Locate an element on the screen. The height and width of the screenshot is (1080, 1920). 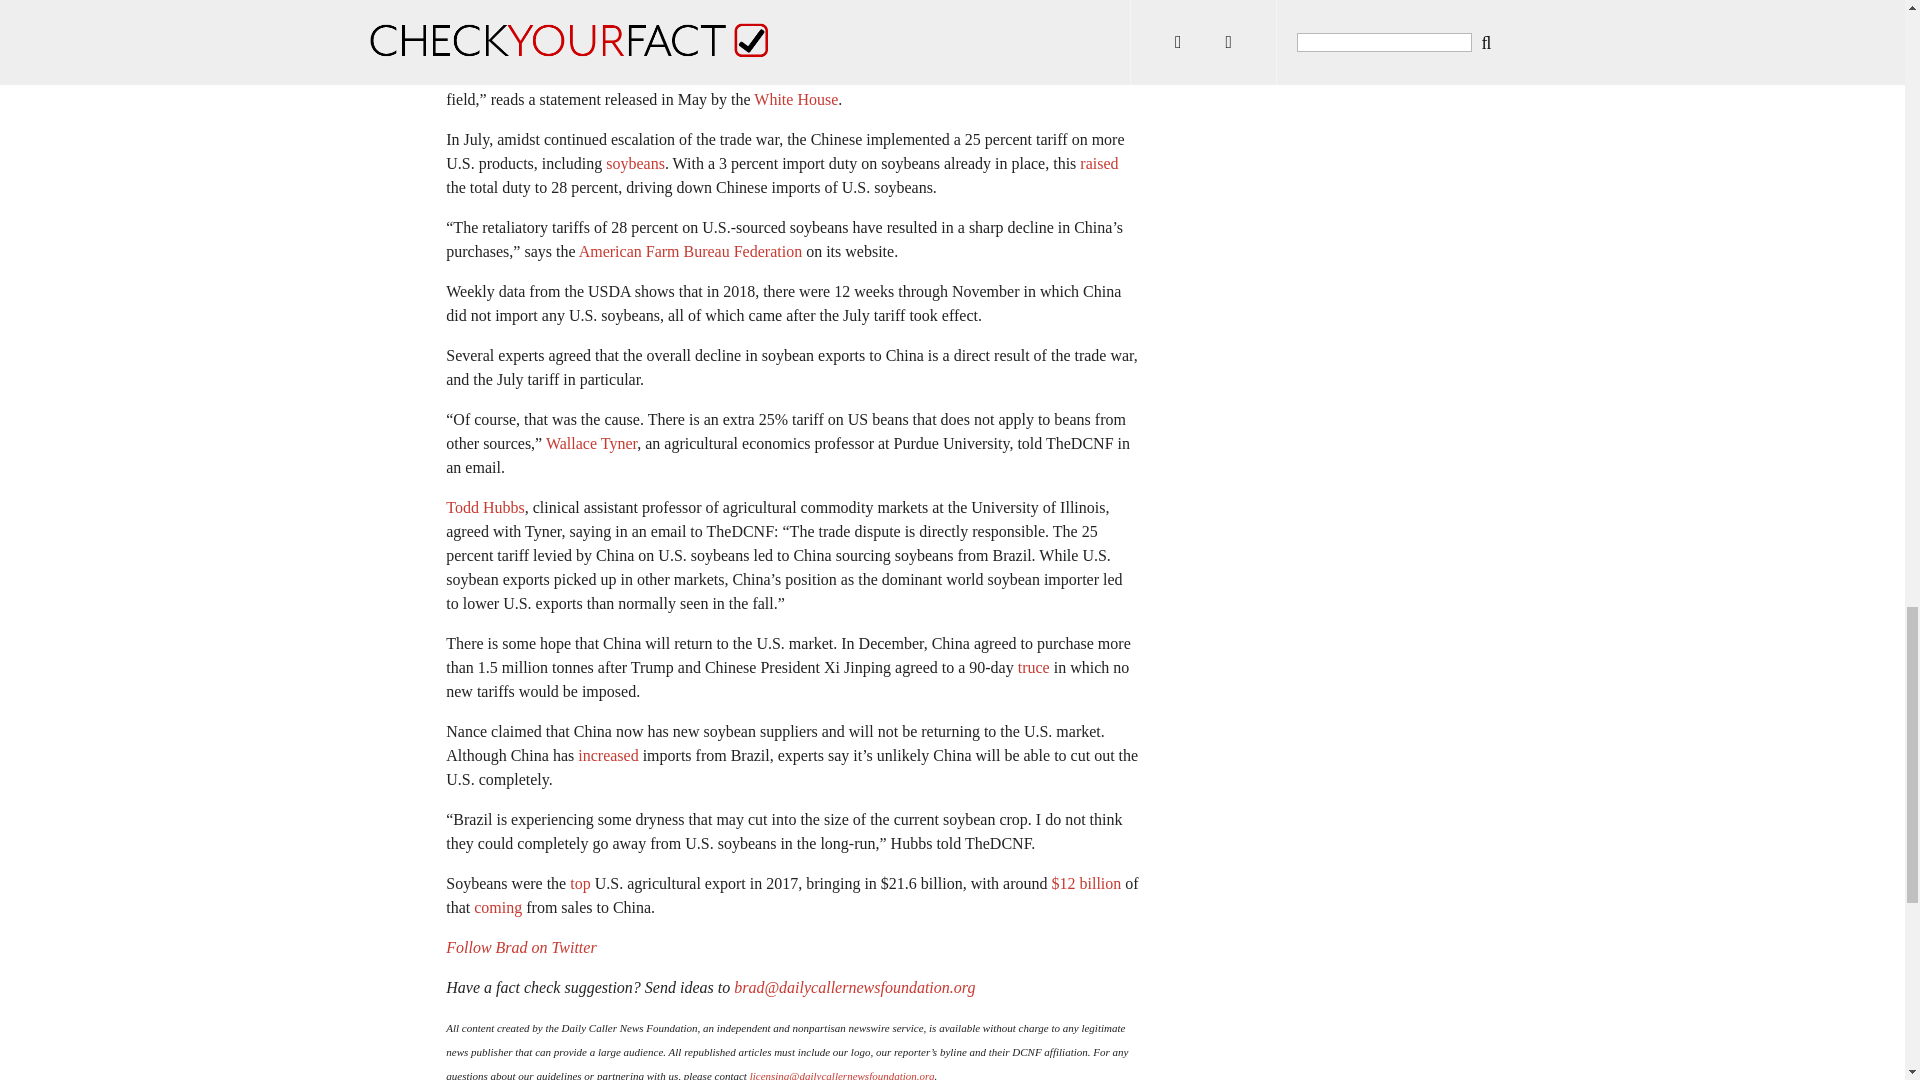
White House is located at coordinates (796, 99).